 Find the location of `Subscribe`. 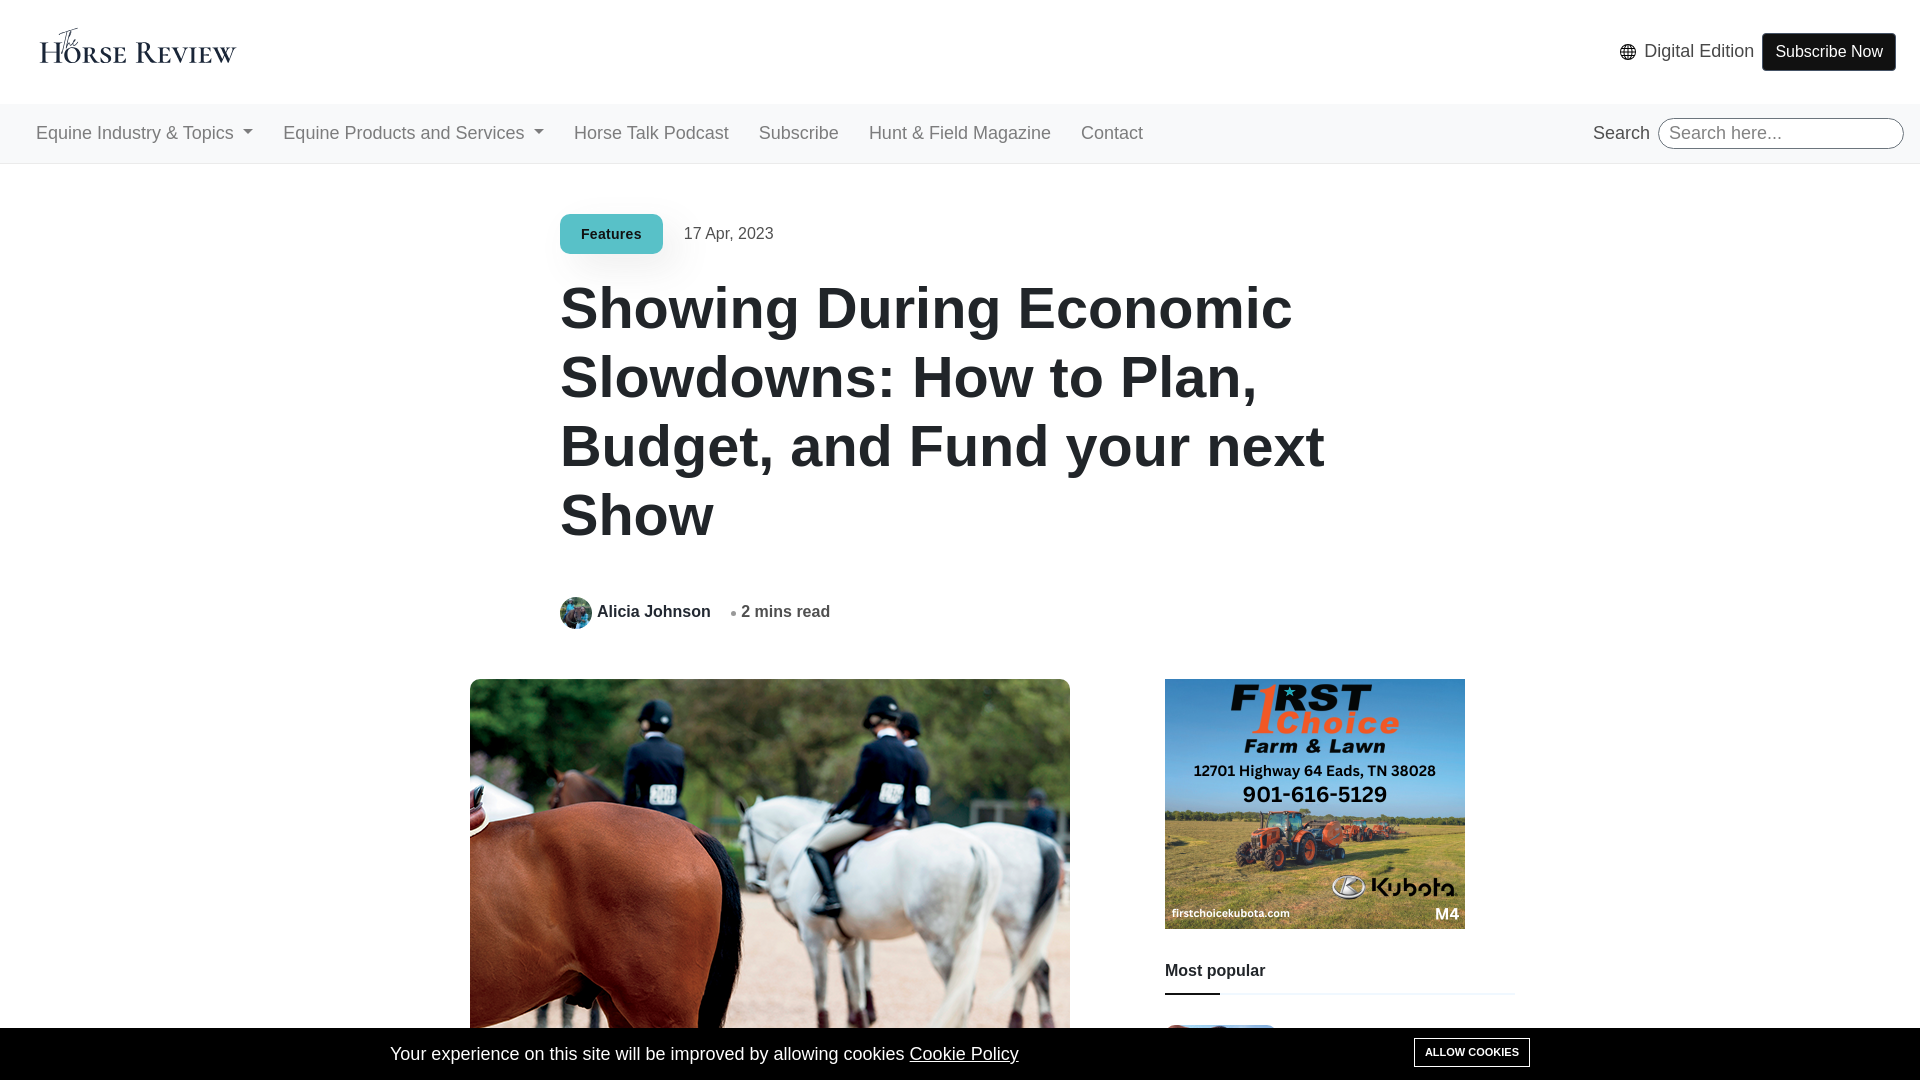

Subscribe is located at coordinates (794, 134).